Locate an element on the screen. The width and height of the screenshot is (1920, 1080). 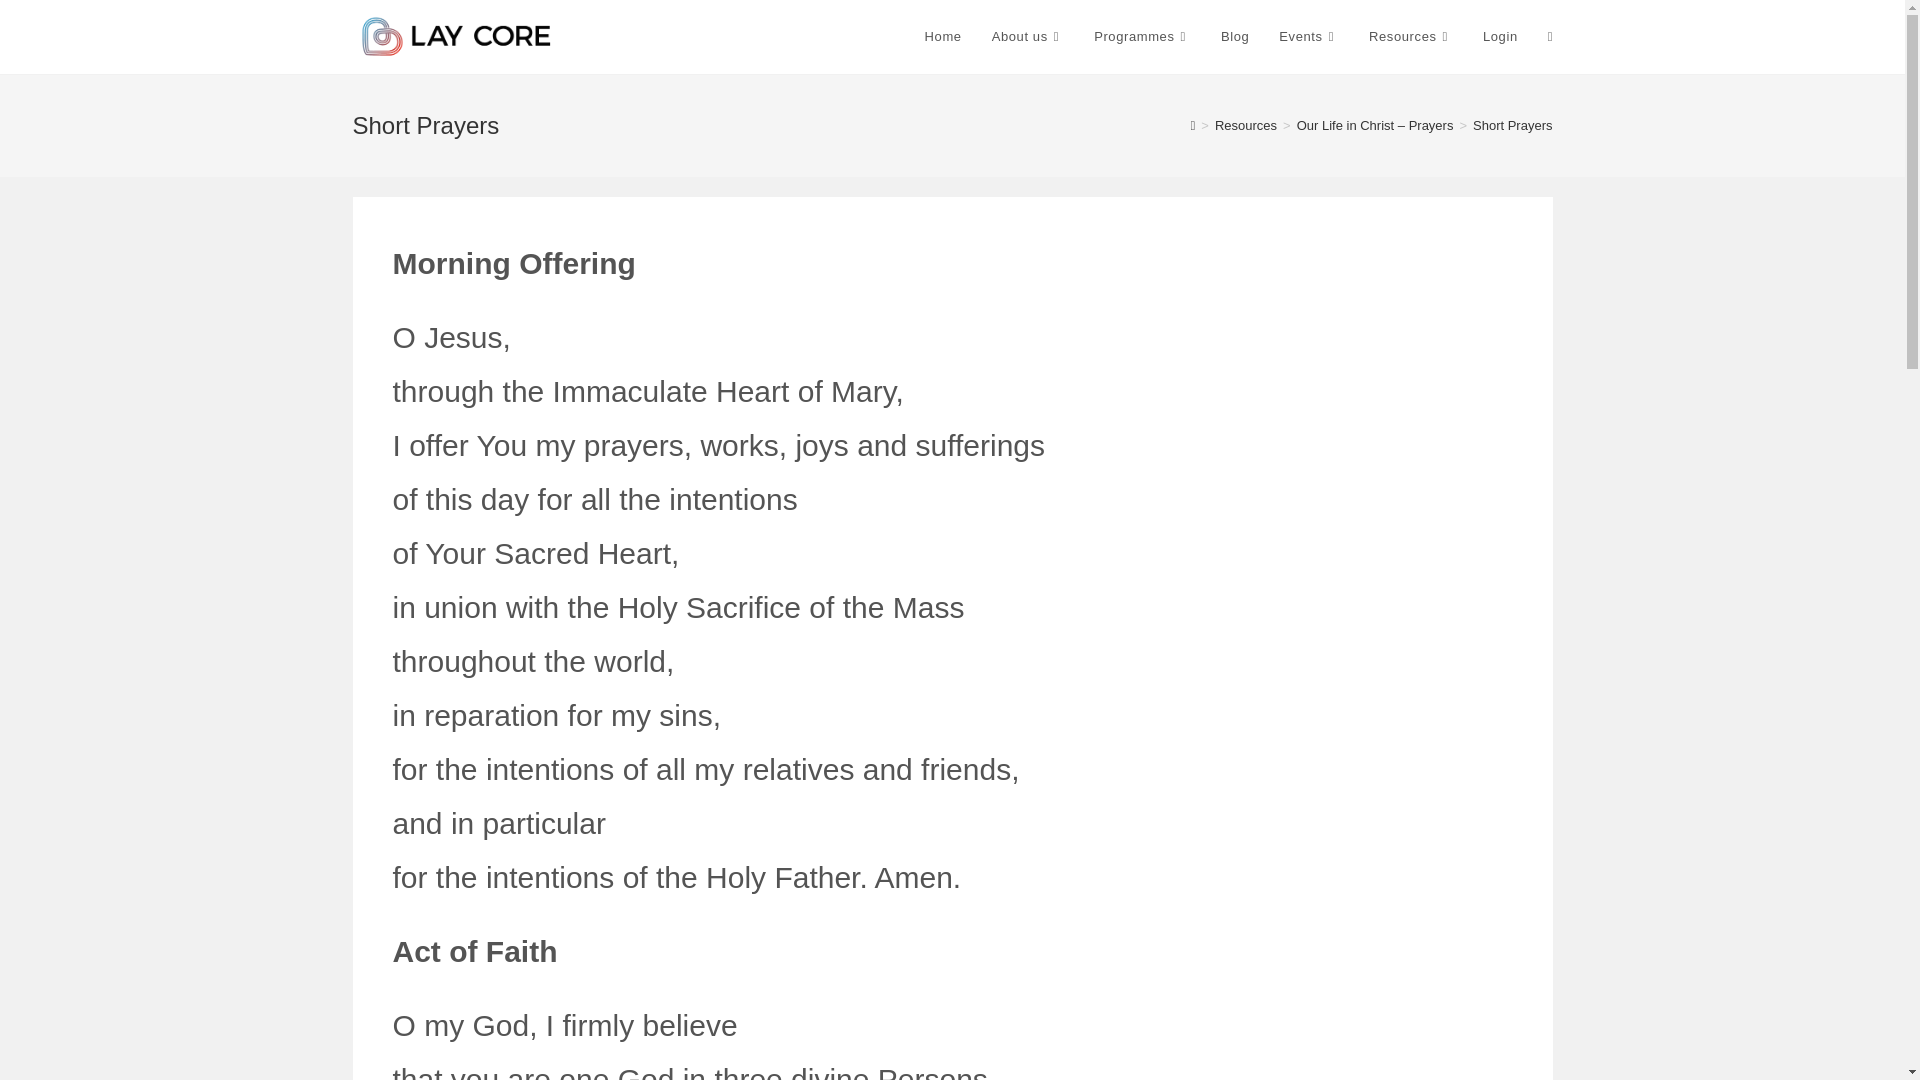
Events is located at coordinates (1308, 37).